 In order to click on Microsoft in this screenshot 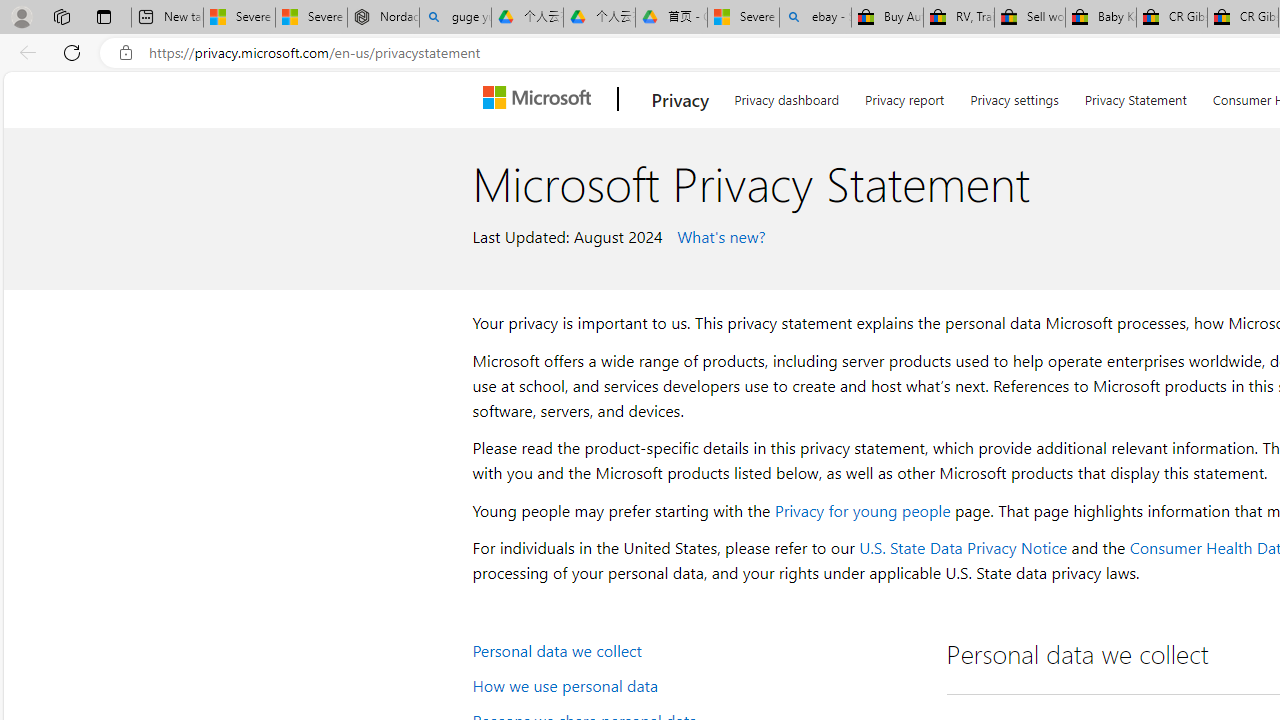, I will do `click(541, 99)`.